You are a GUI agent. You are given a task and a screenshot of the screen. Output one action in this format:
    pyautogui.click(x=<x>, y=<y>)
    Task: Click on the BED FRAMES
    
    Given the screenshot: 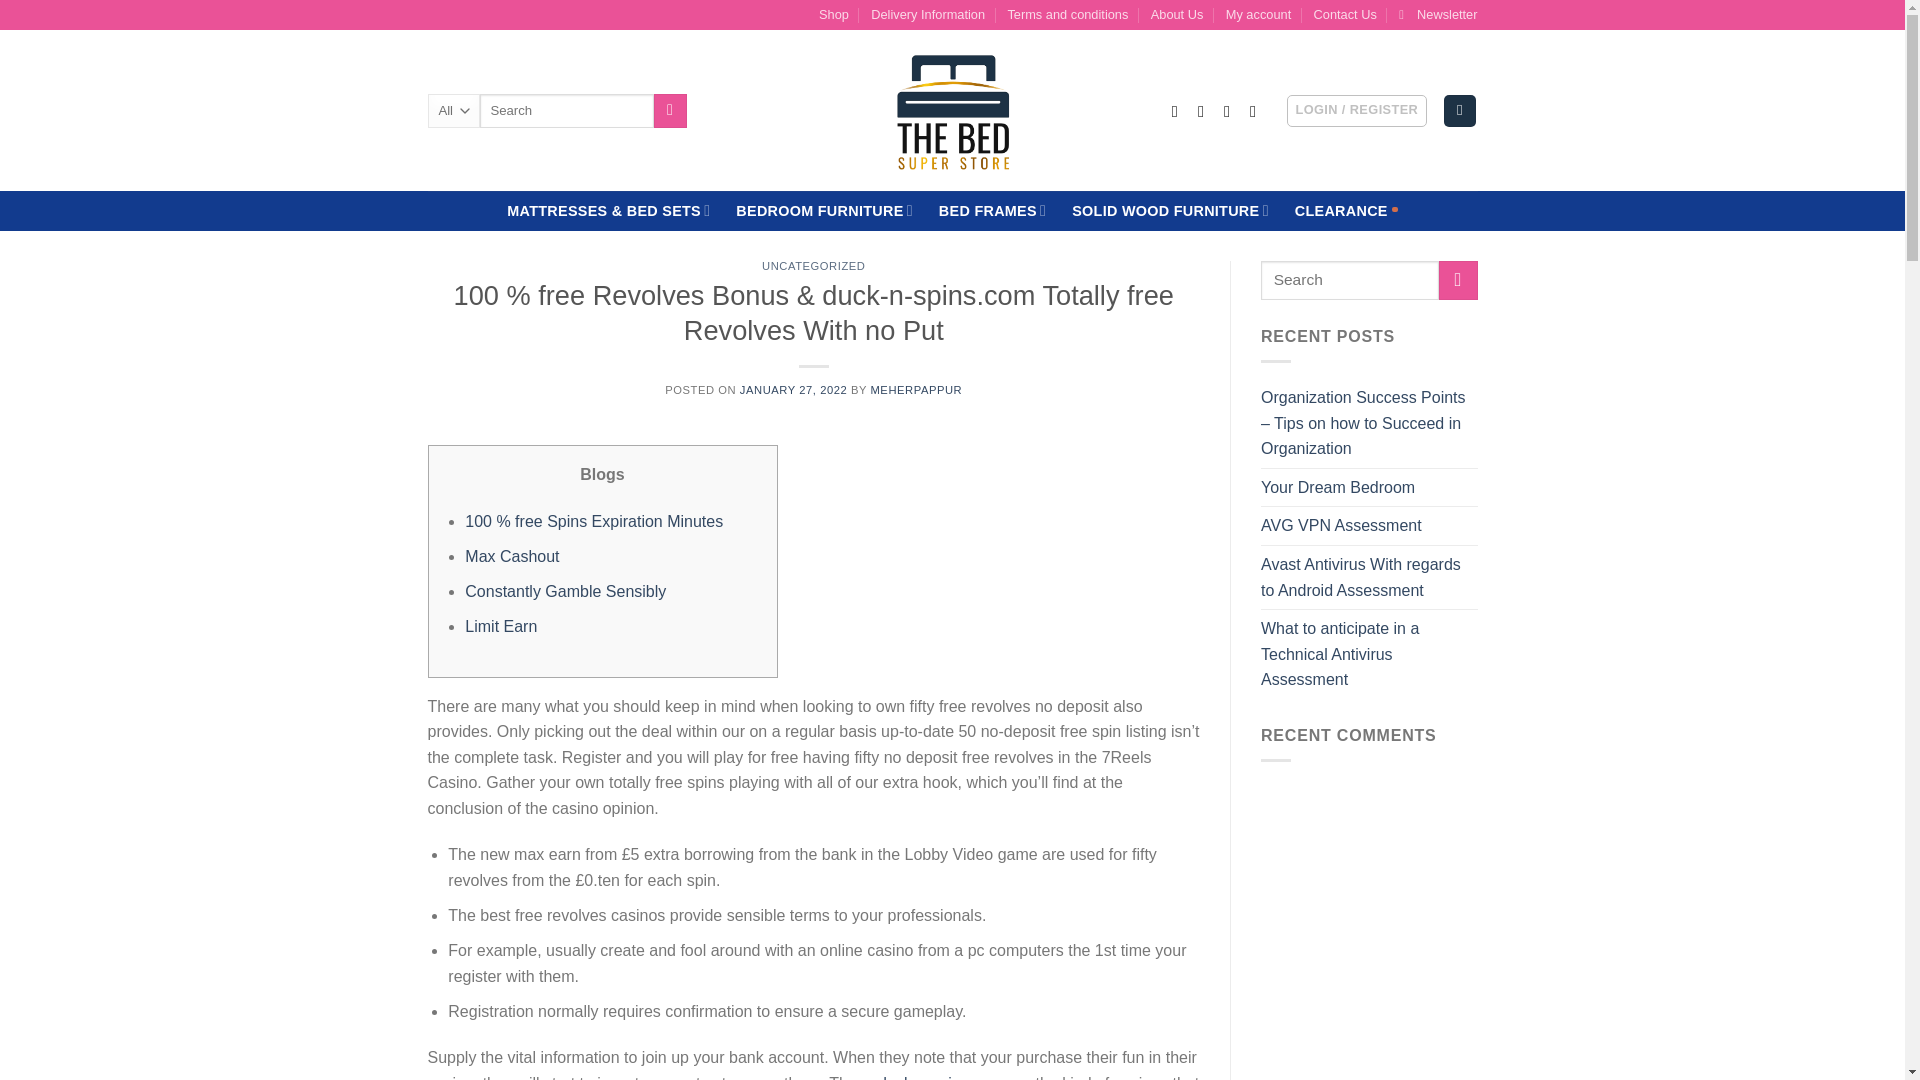 What is the action you would take?
    pyautogui.click(x=992, y=210)
    